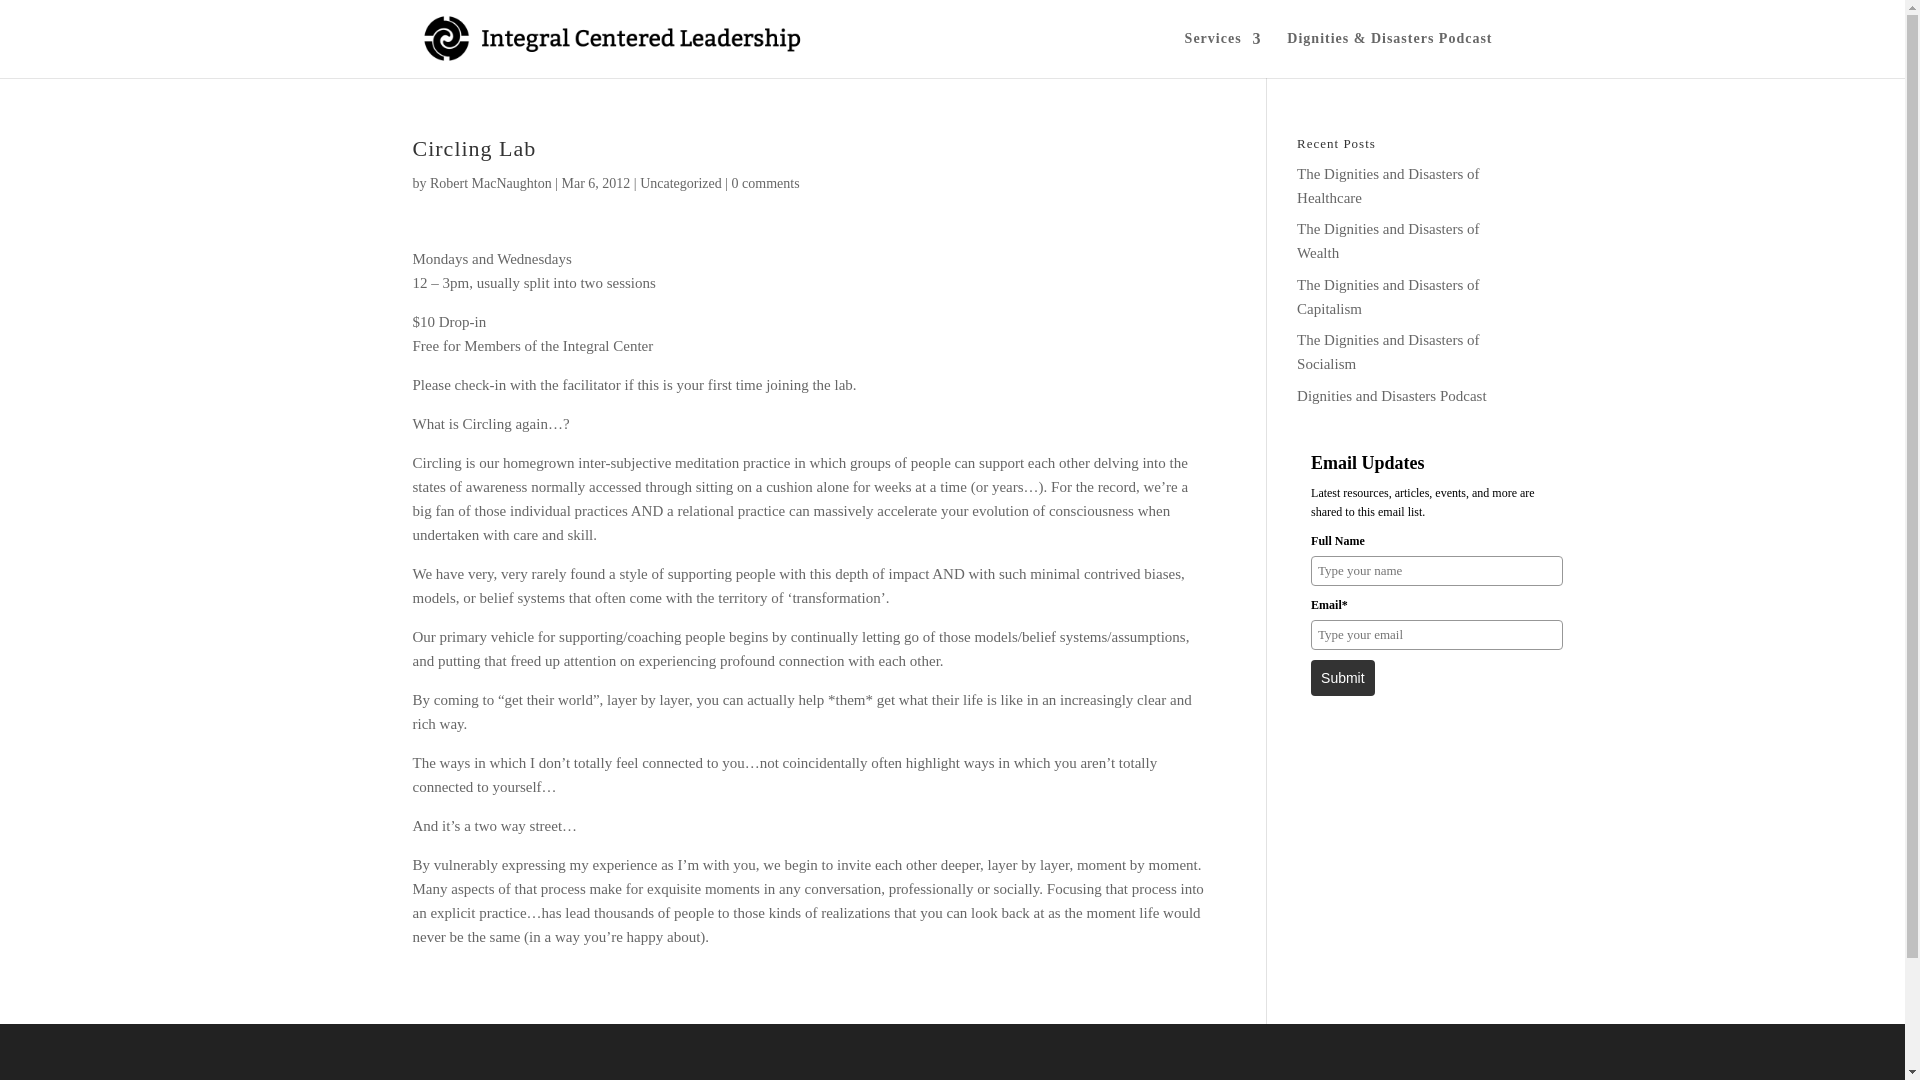  What do you see at coordinates (1388, 186) in the screenshot?
I see `The Dignities and Disasters of Healthcare` at bounding box center [1388, 186].